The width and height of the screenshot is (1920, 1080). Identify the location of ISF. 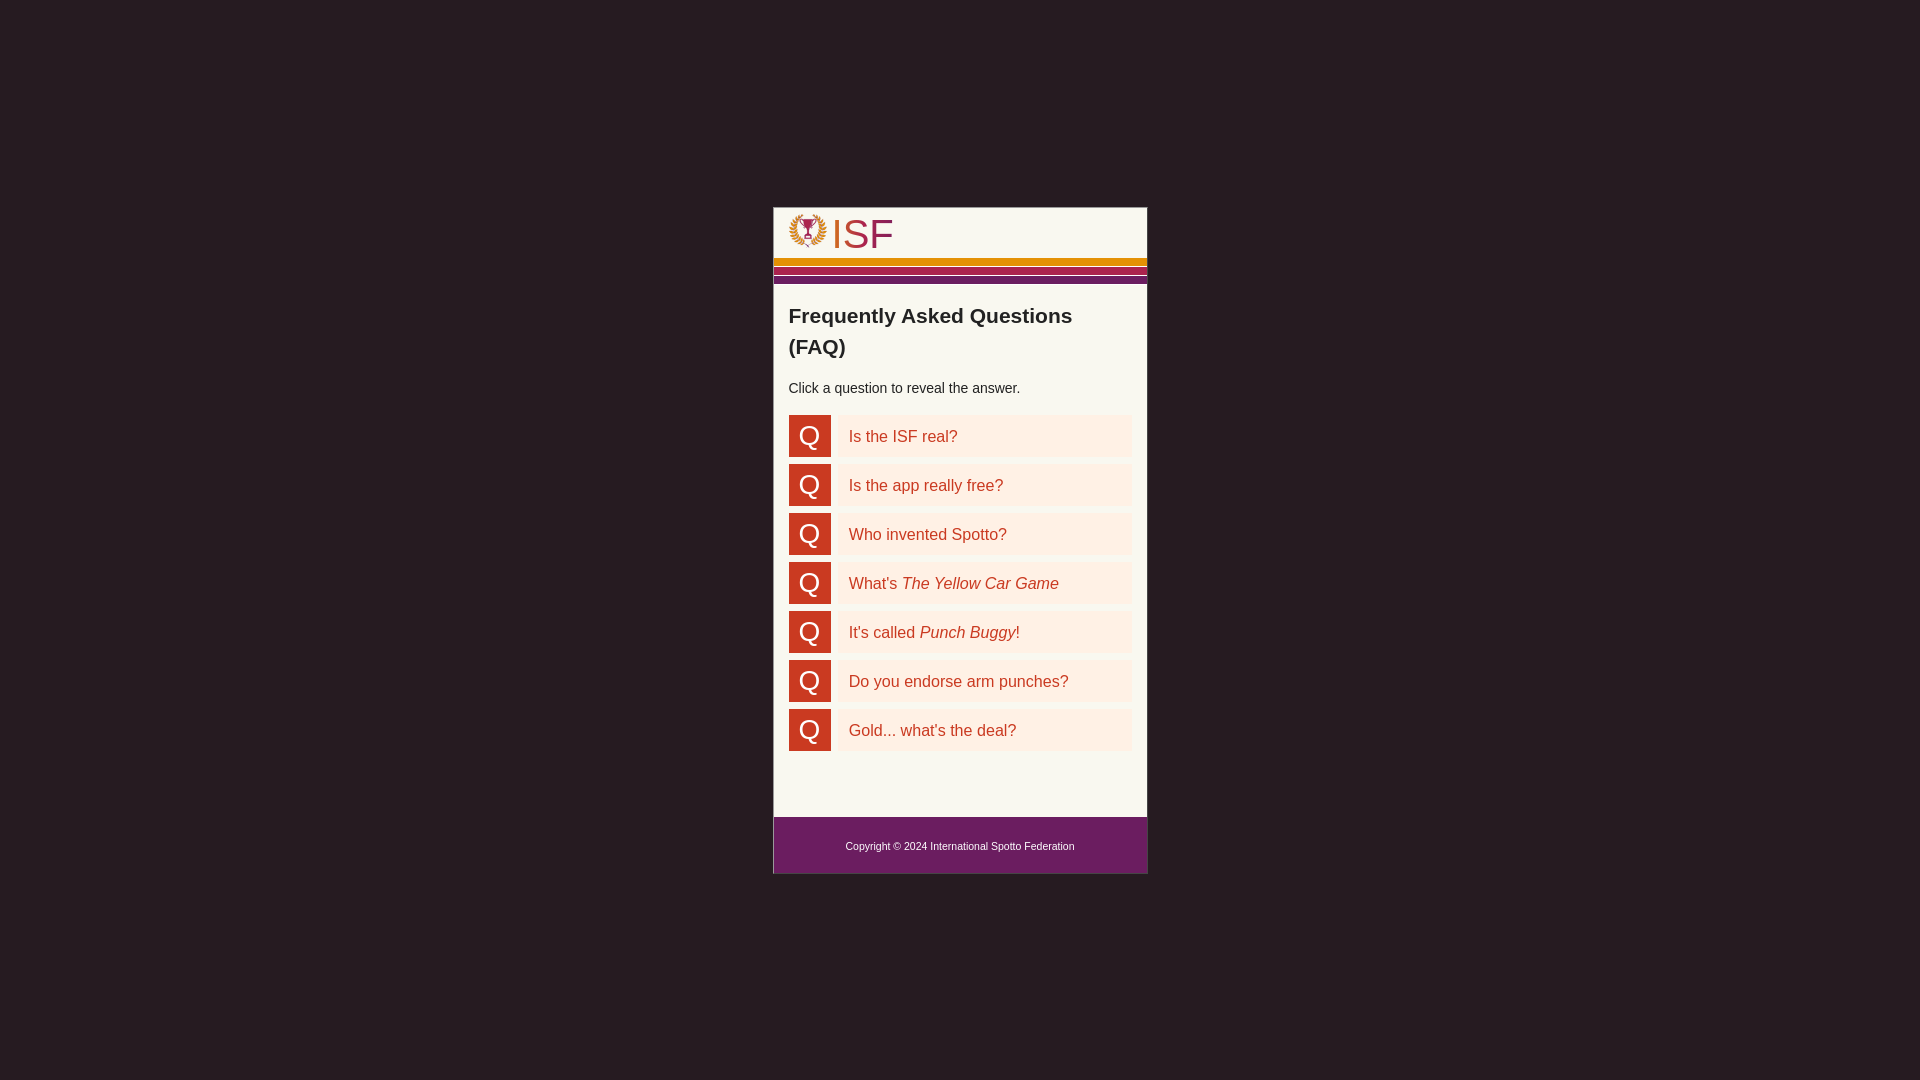
(840, 233).